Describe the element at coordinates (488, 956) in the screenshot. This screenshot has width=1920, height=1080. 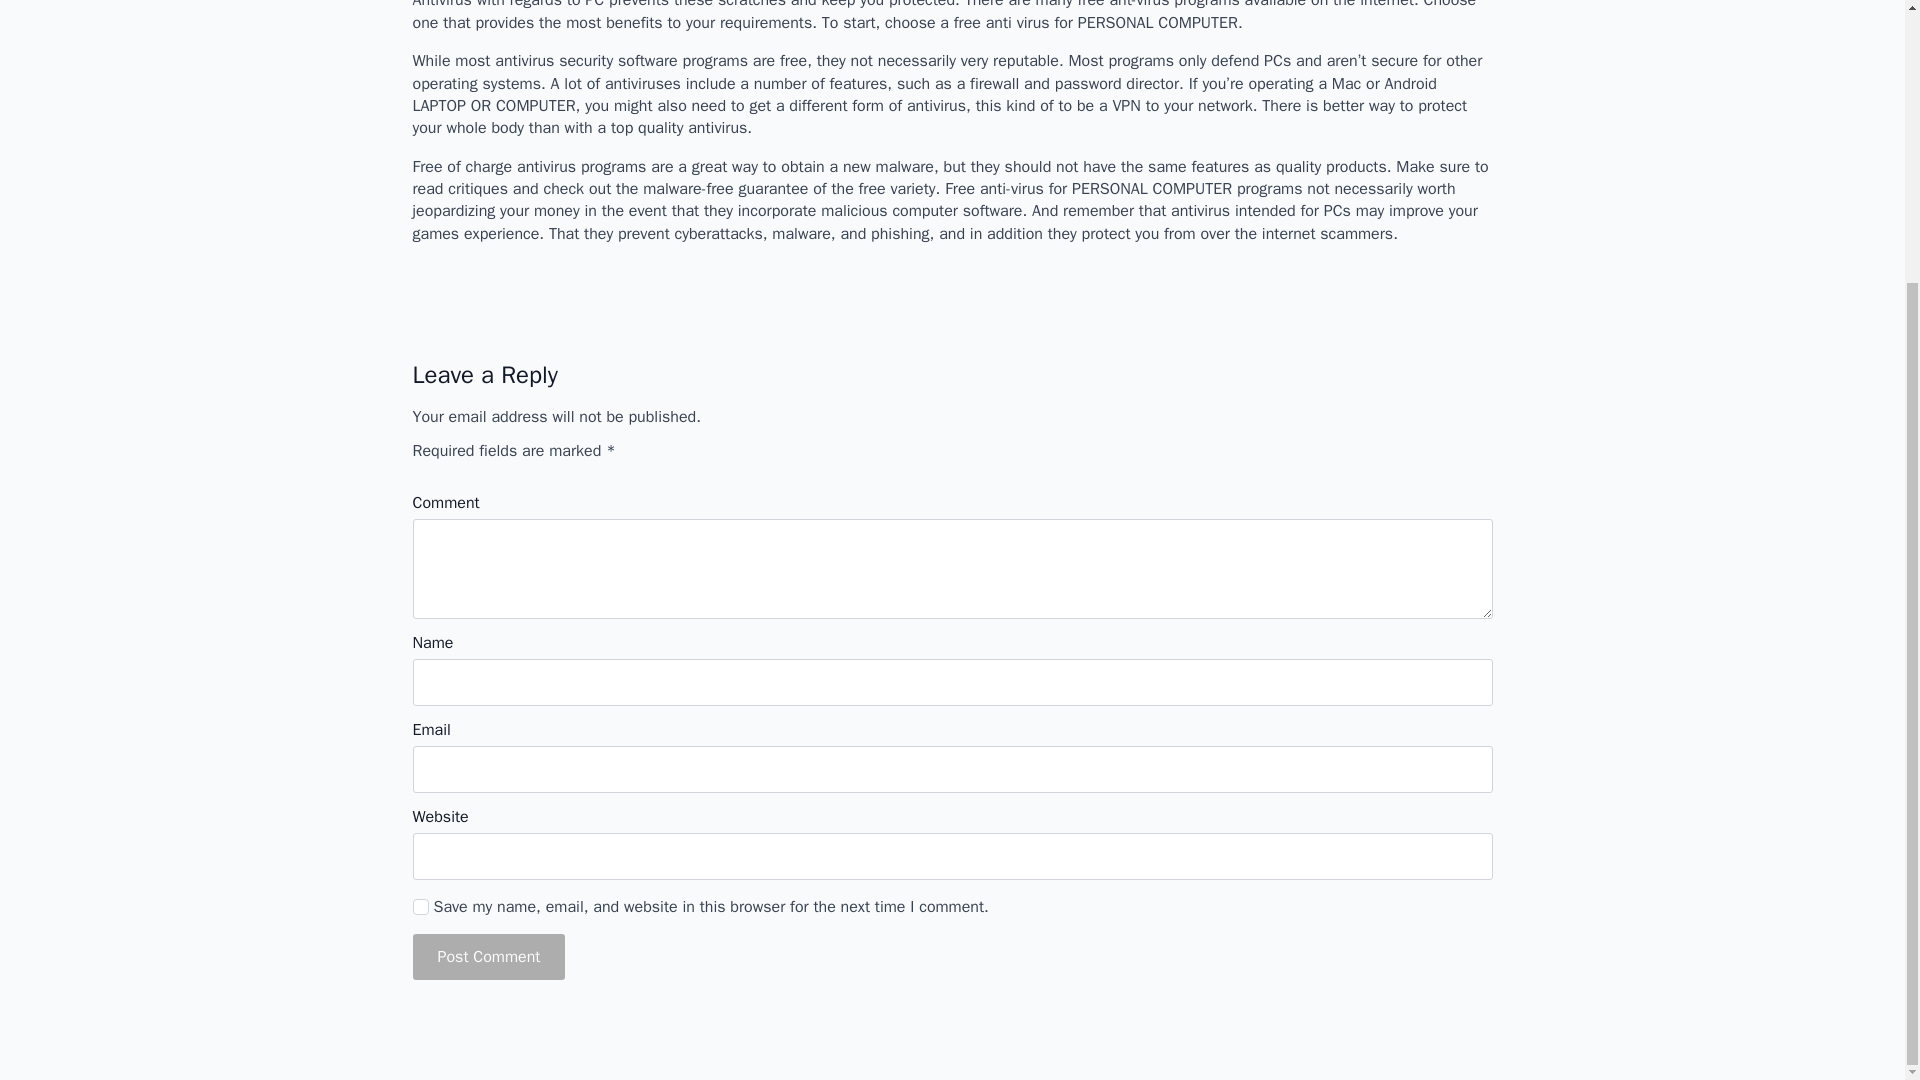
I see `Post Comment` at that location.